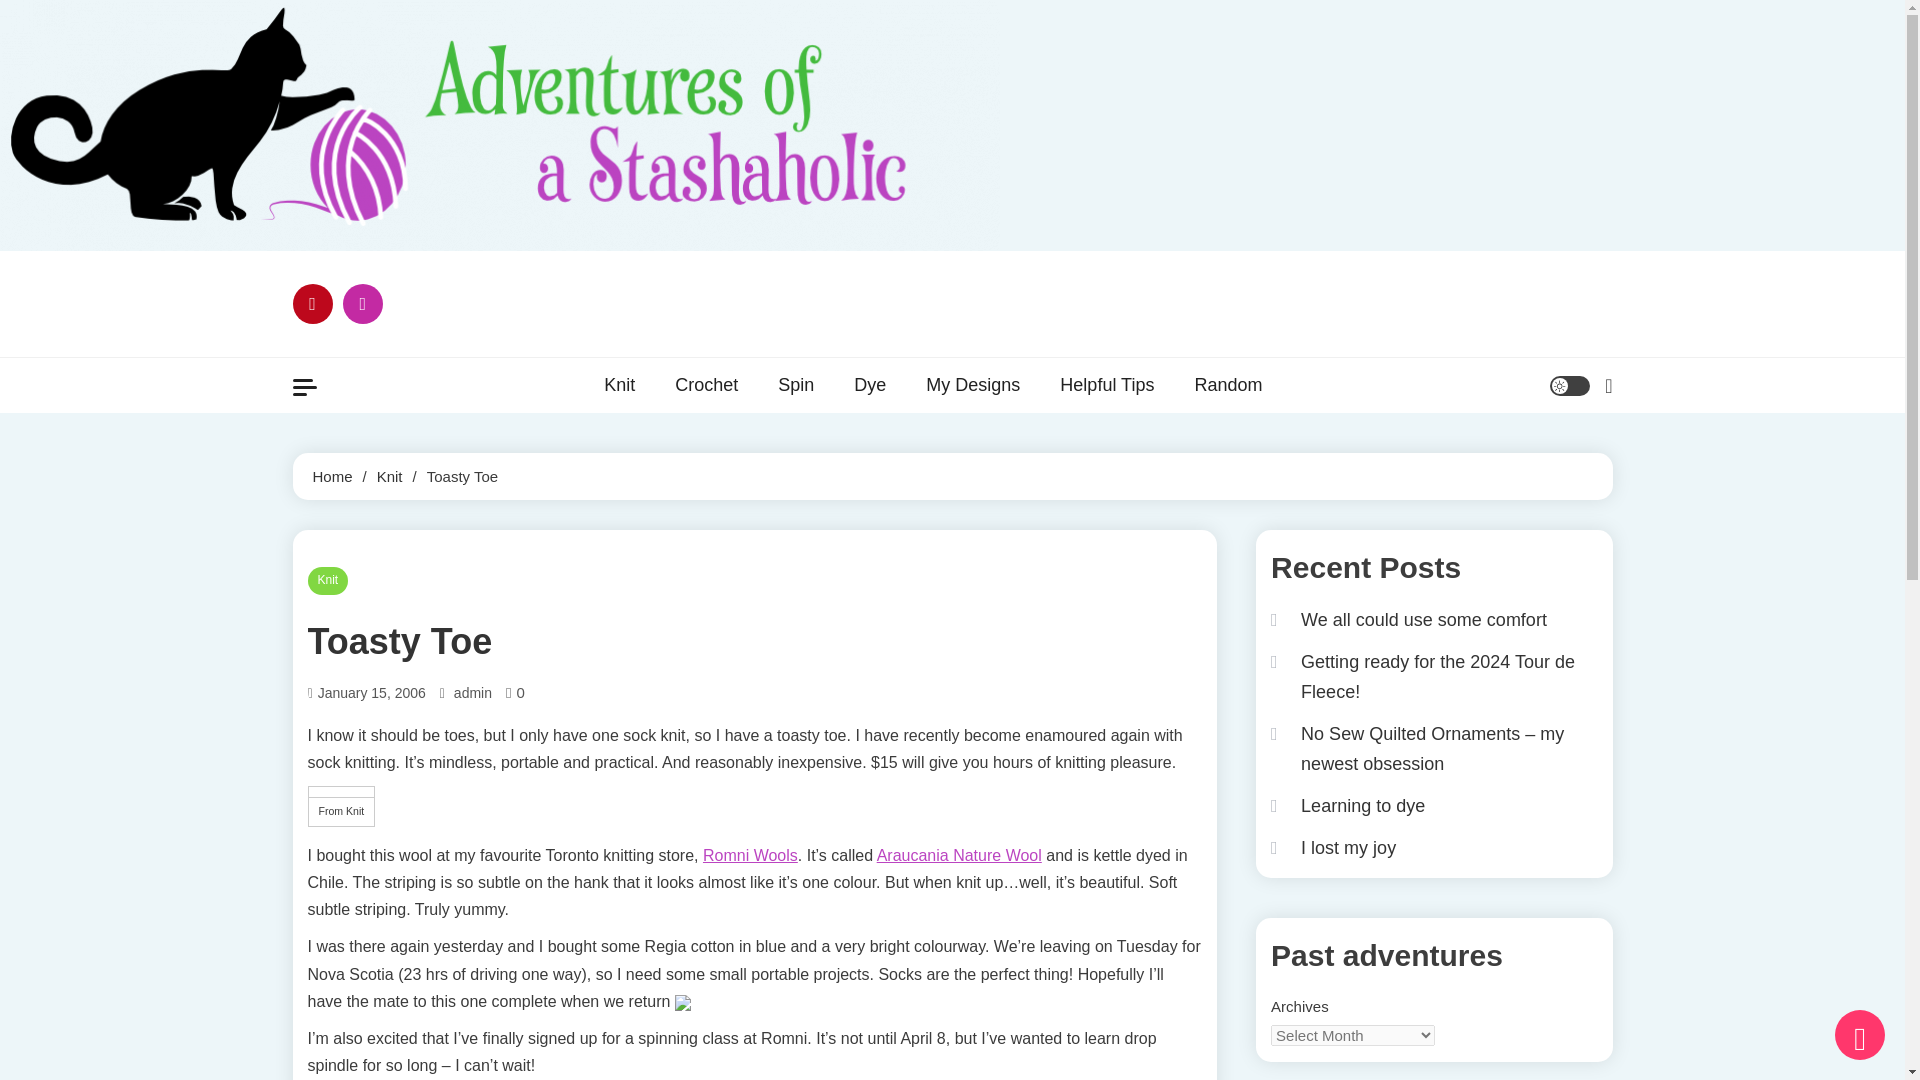  Describe the element at coordinates (796, 384) in the screenshot. I see `Spin` at that location.